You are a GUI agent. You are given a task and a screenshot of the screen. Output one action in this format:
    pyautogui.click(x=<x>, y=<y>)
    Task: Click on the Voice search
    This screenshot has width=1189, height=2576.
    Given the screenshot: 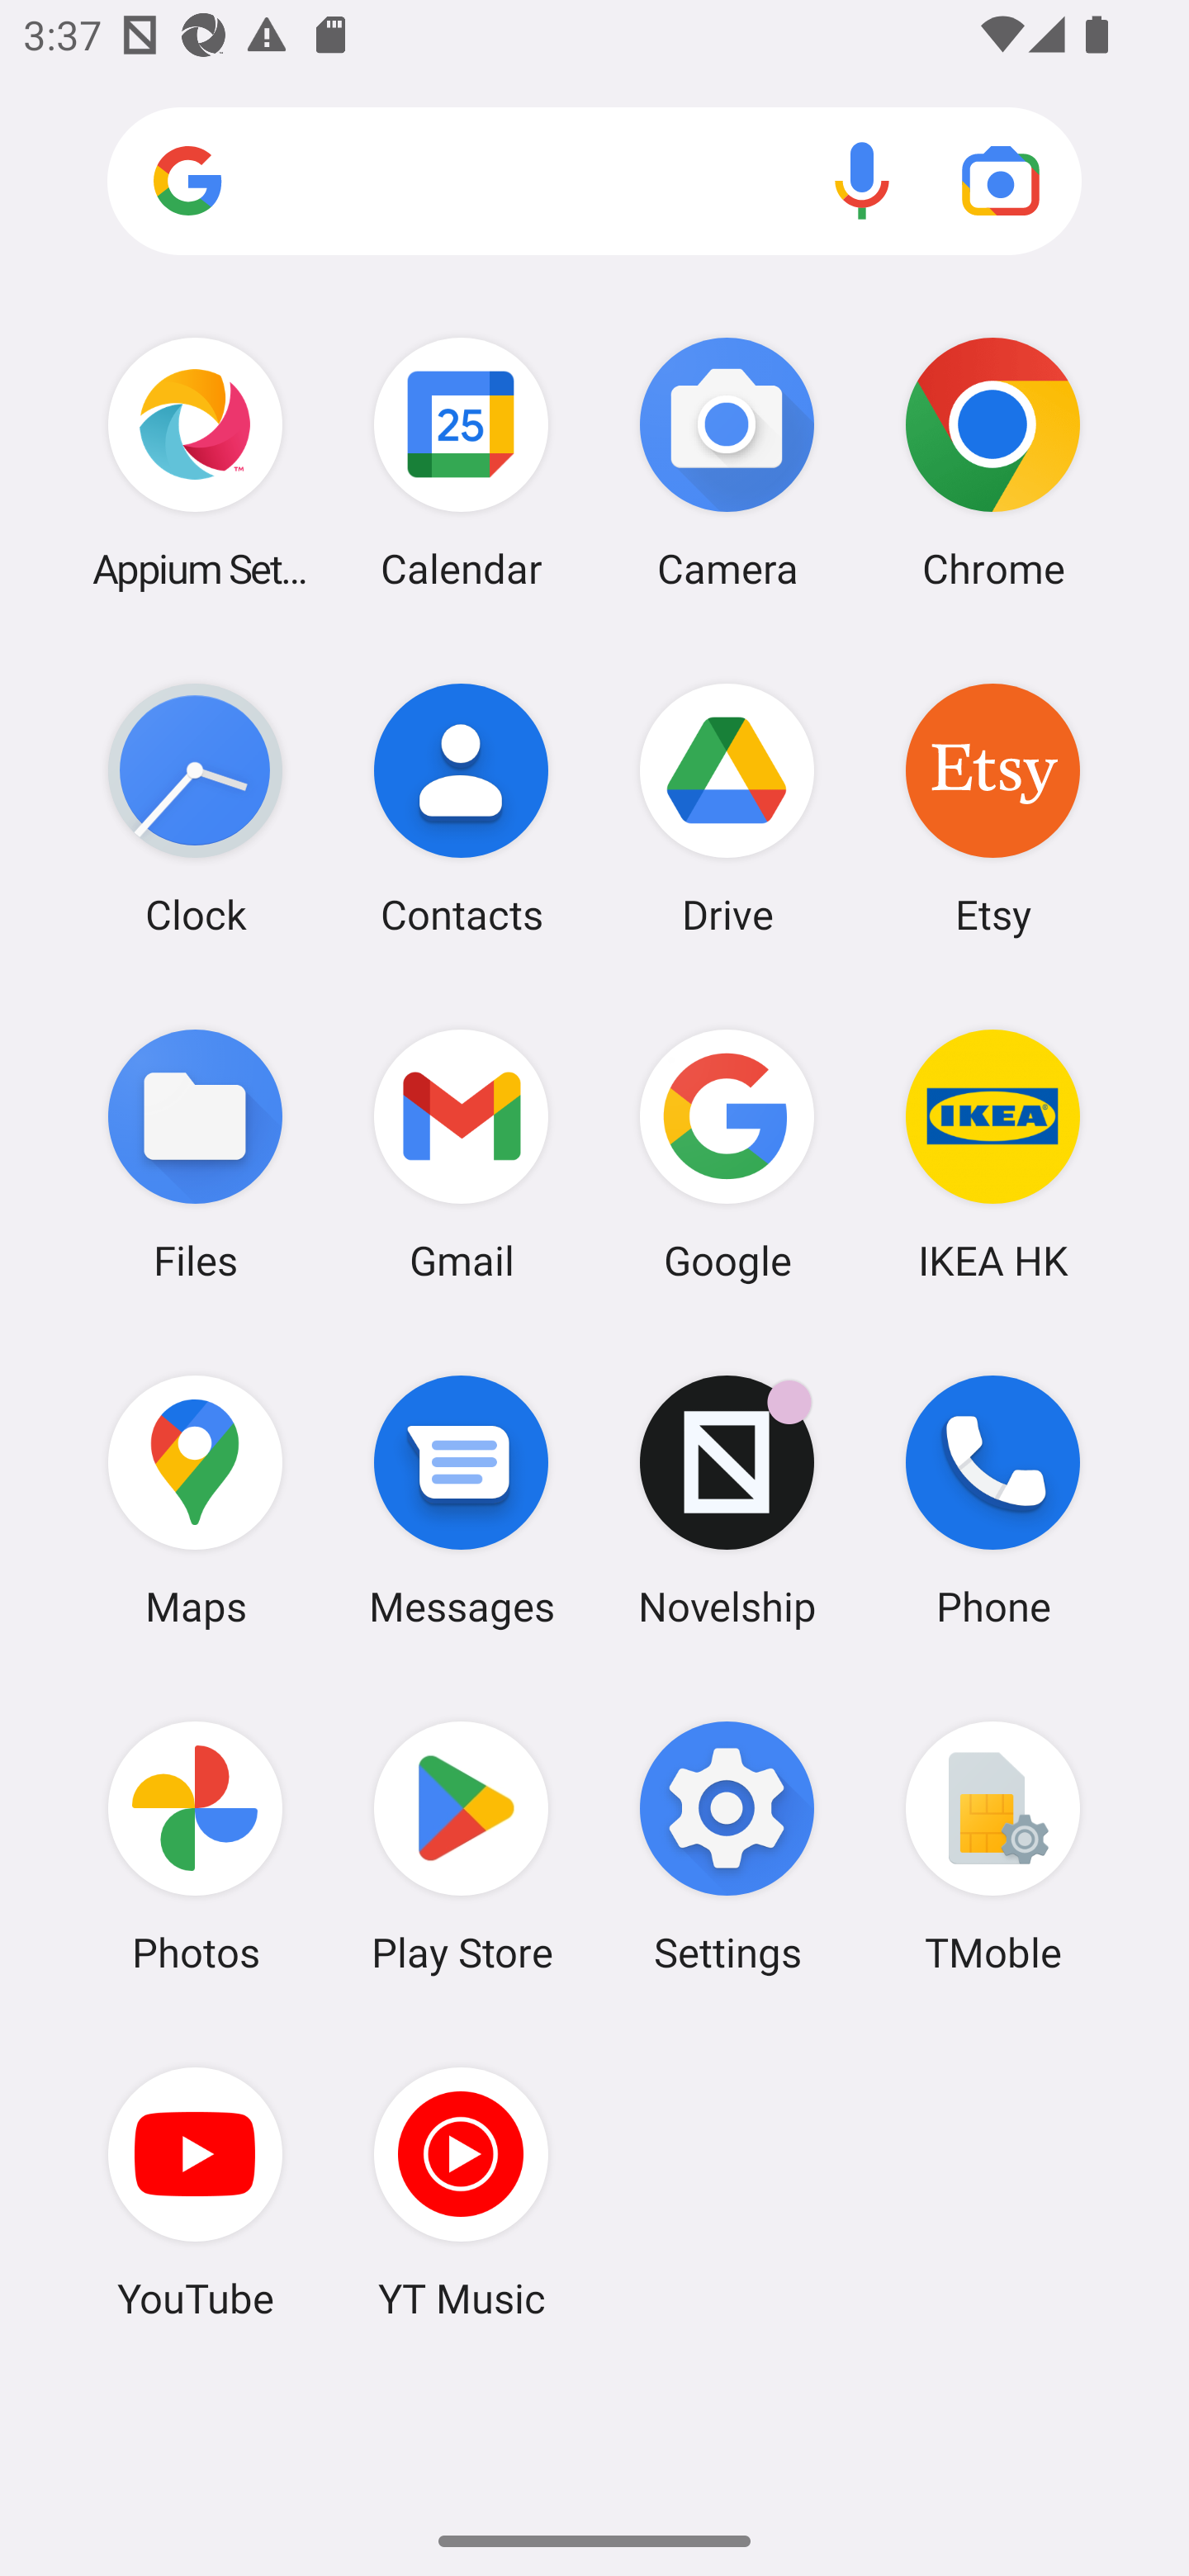 What is the action you would take?
    pyautogui.click(x=862, y=180)
    